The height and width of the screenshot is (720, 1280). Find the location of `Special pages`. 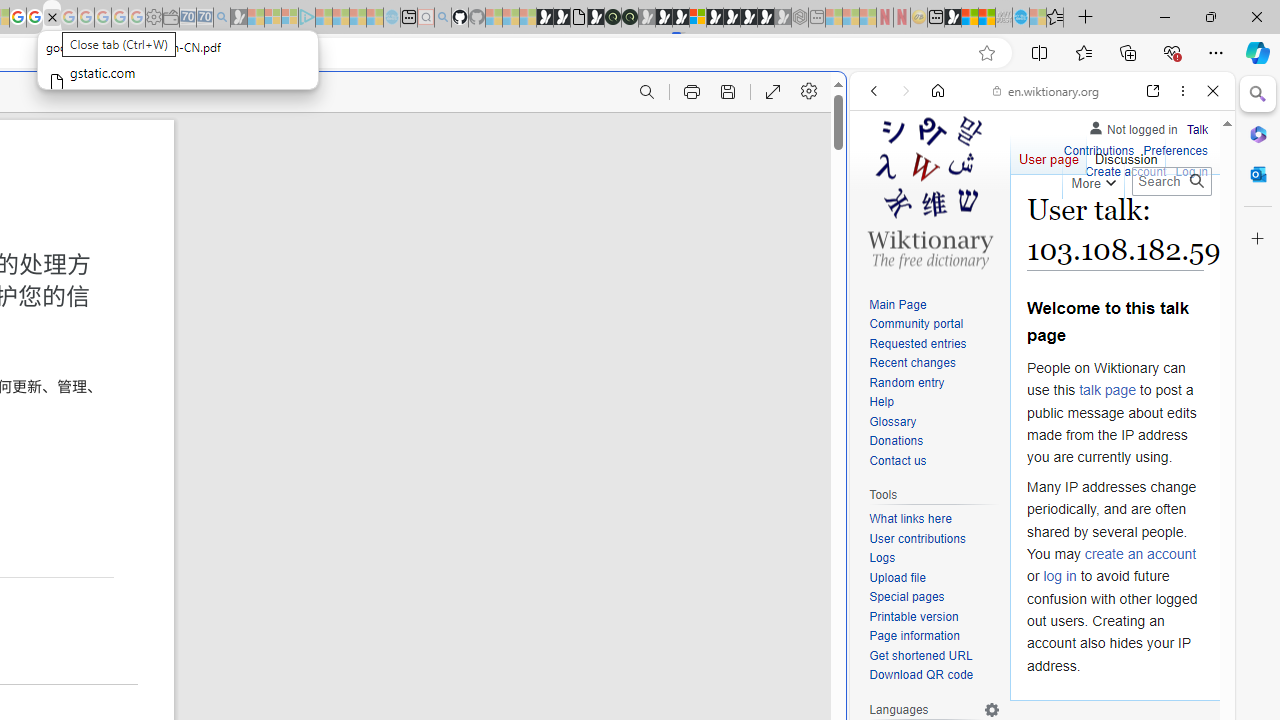

Special pages is located at coordinates (906, 596).